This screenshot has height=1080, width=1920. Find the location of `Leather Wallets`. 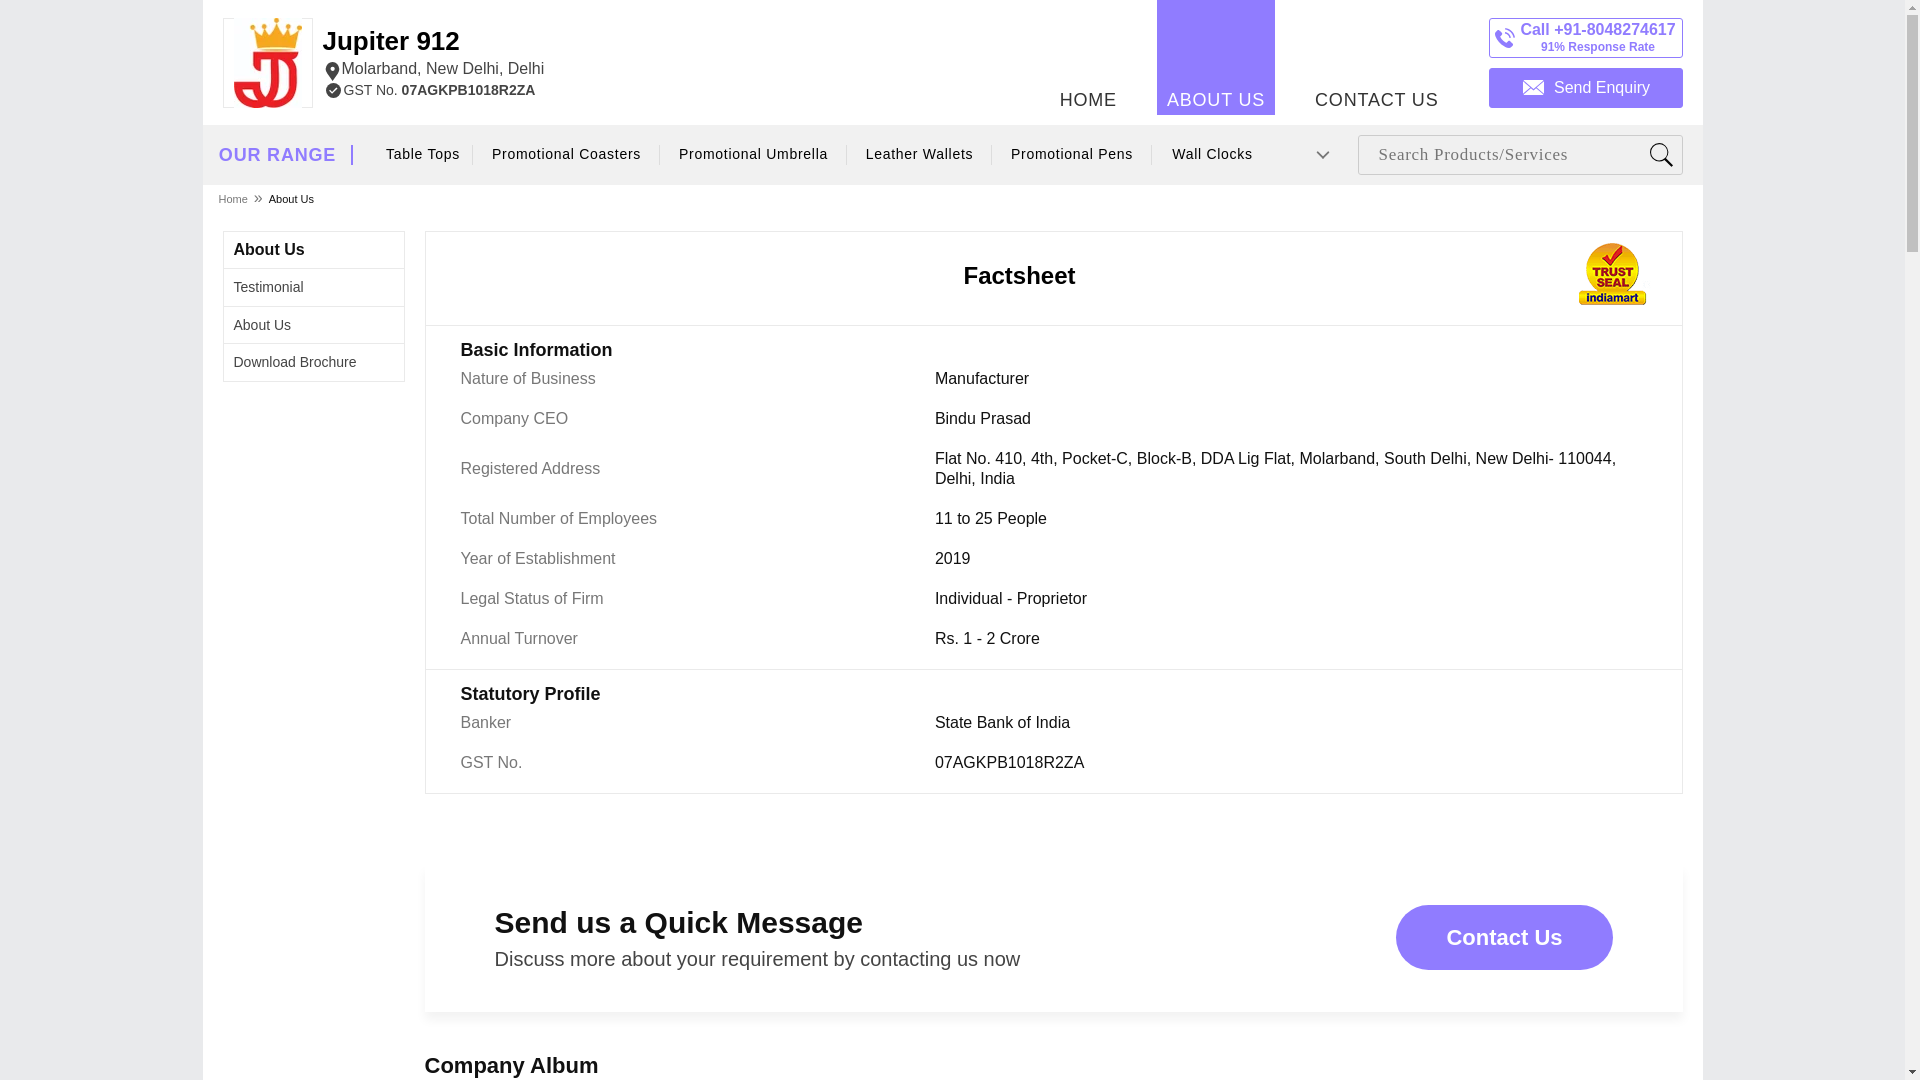

Leather Wallets is located at coordinates (920, 154).